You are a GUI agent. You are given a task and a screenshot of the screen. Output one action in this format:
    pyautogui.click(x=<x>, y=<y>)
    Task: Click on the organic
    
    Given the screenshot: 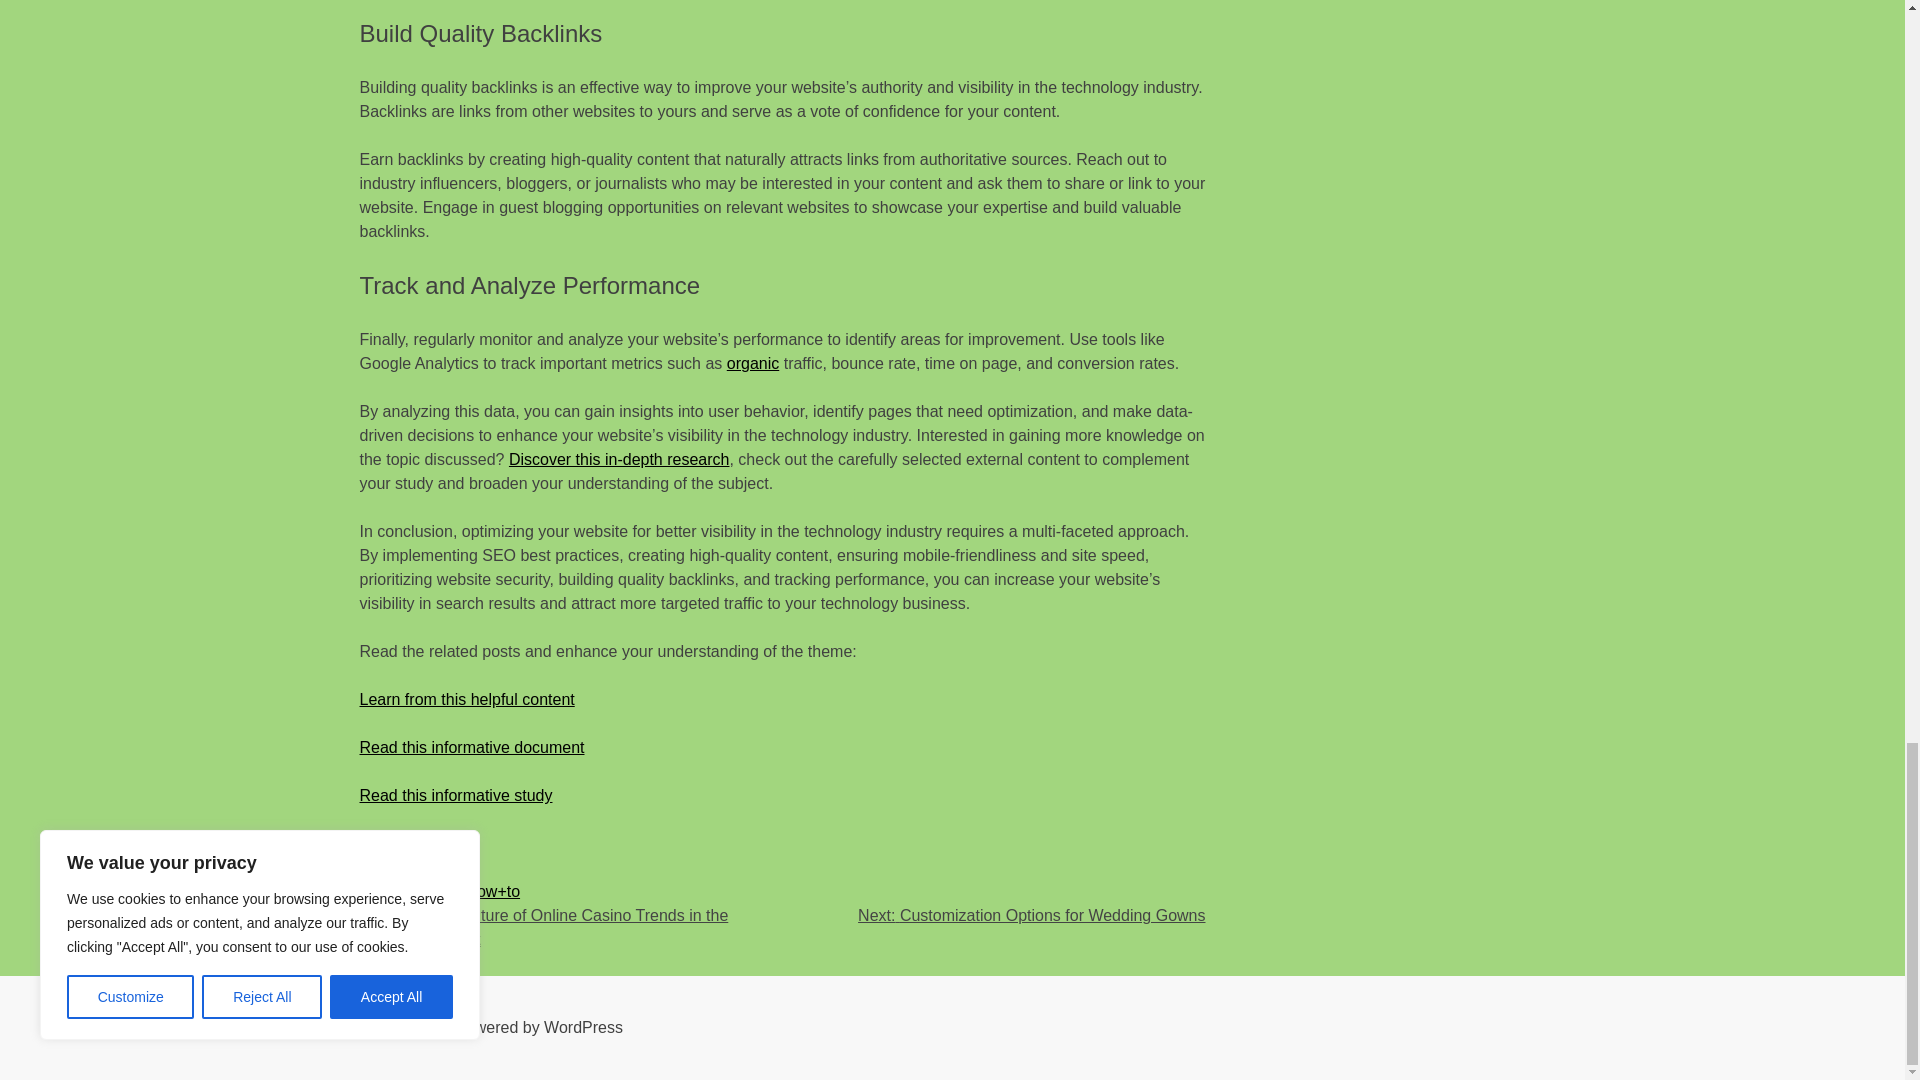 What is the action you would take?
    pyautogui.click(x=753, y=363)
    